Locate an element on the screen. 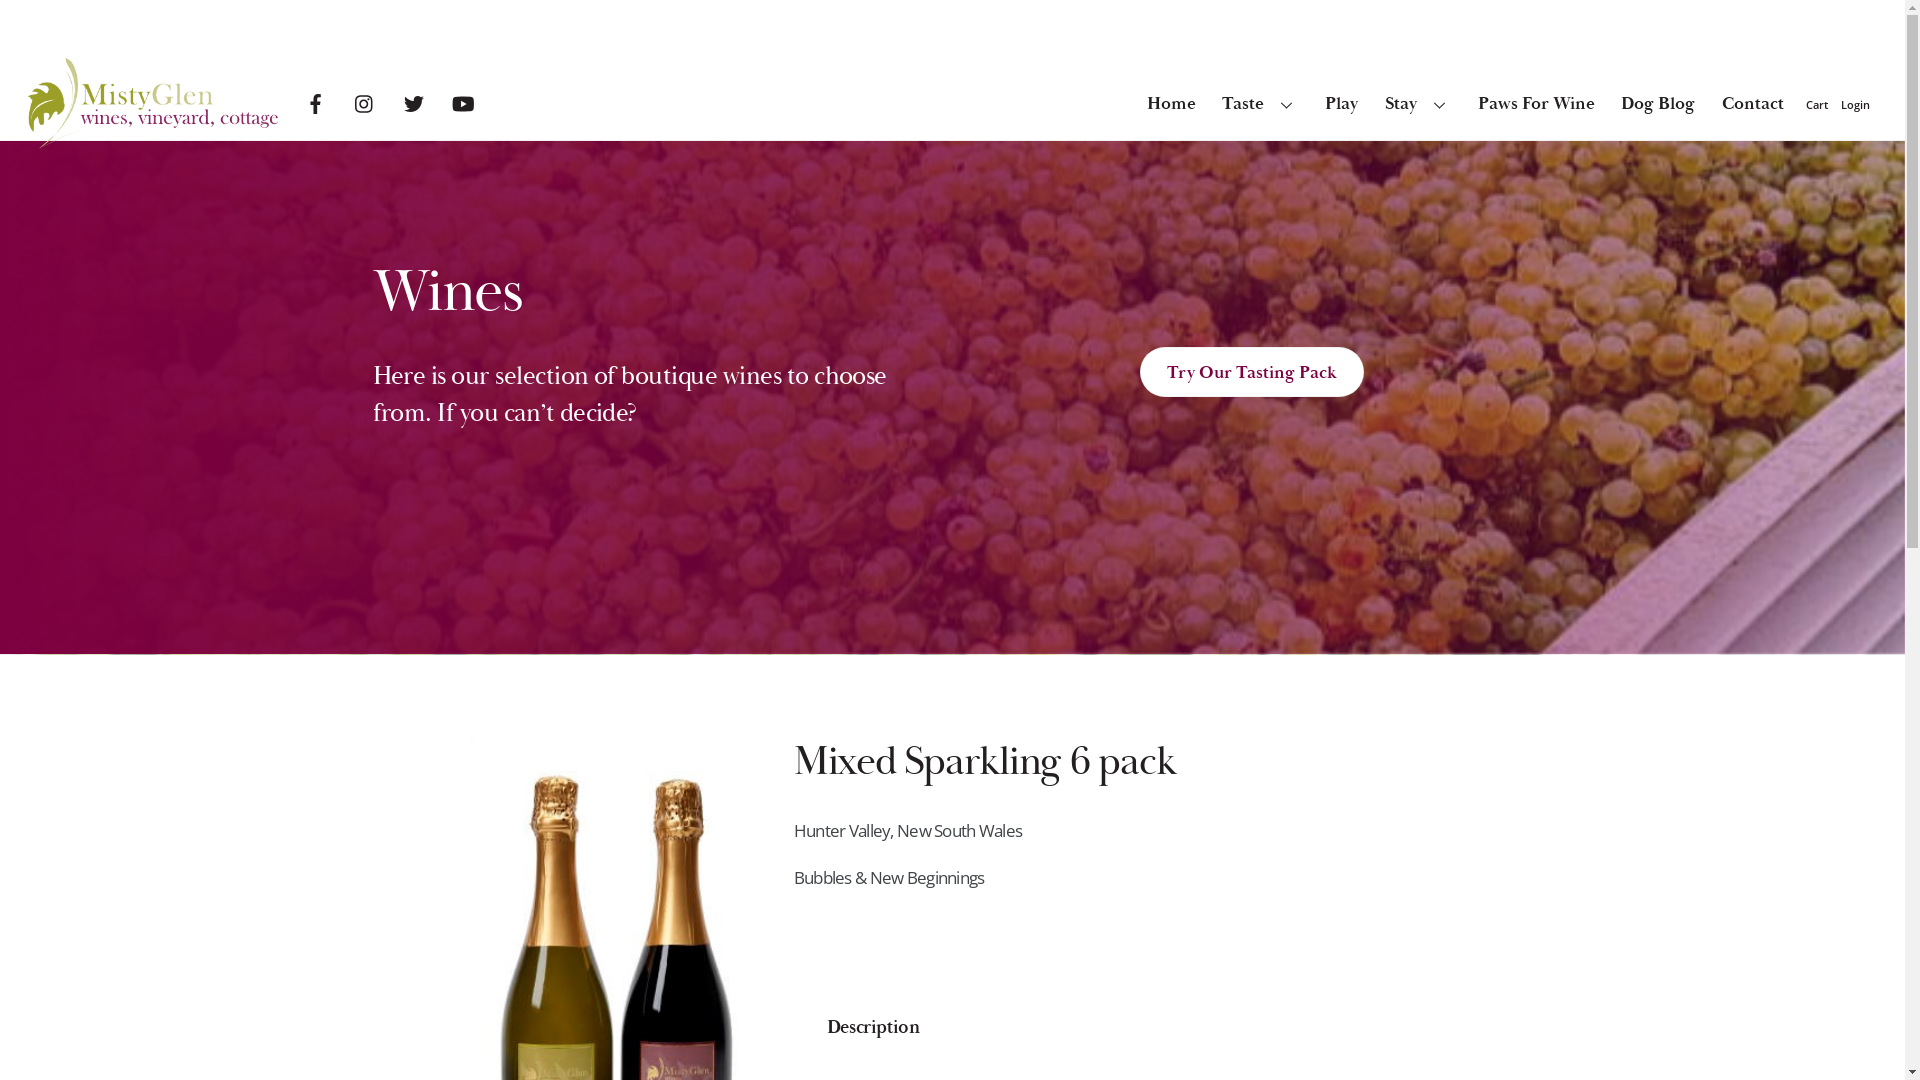  Dog Blog is located at coordinates (1658, 103).